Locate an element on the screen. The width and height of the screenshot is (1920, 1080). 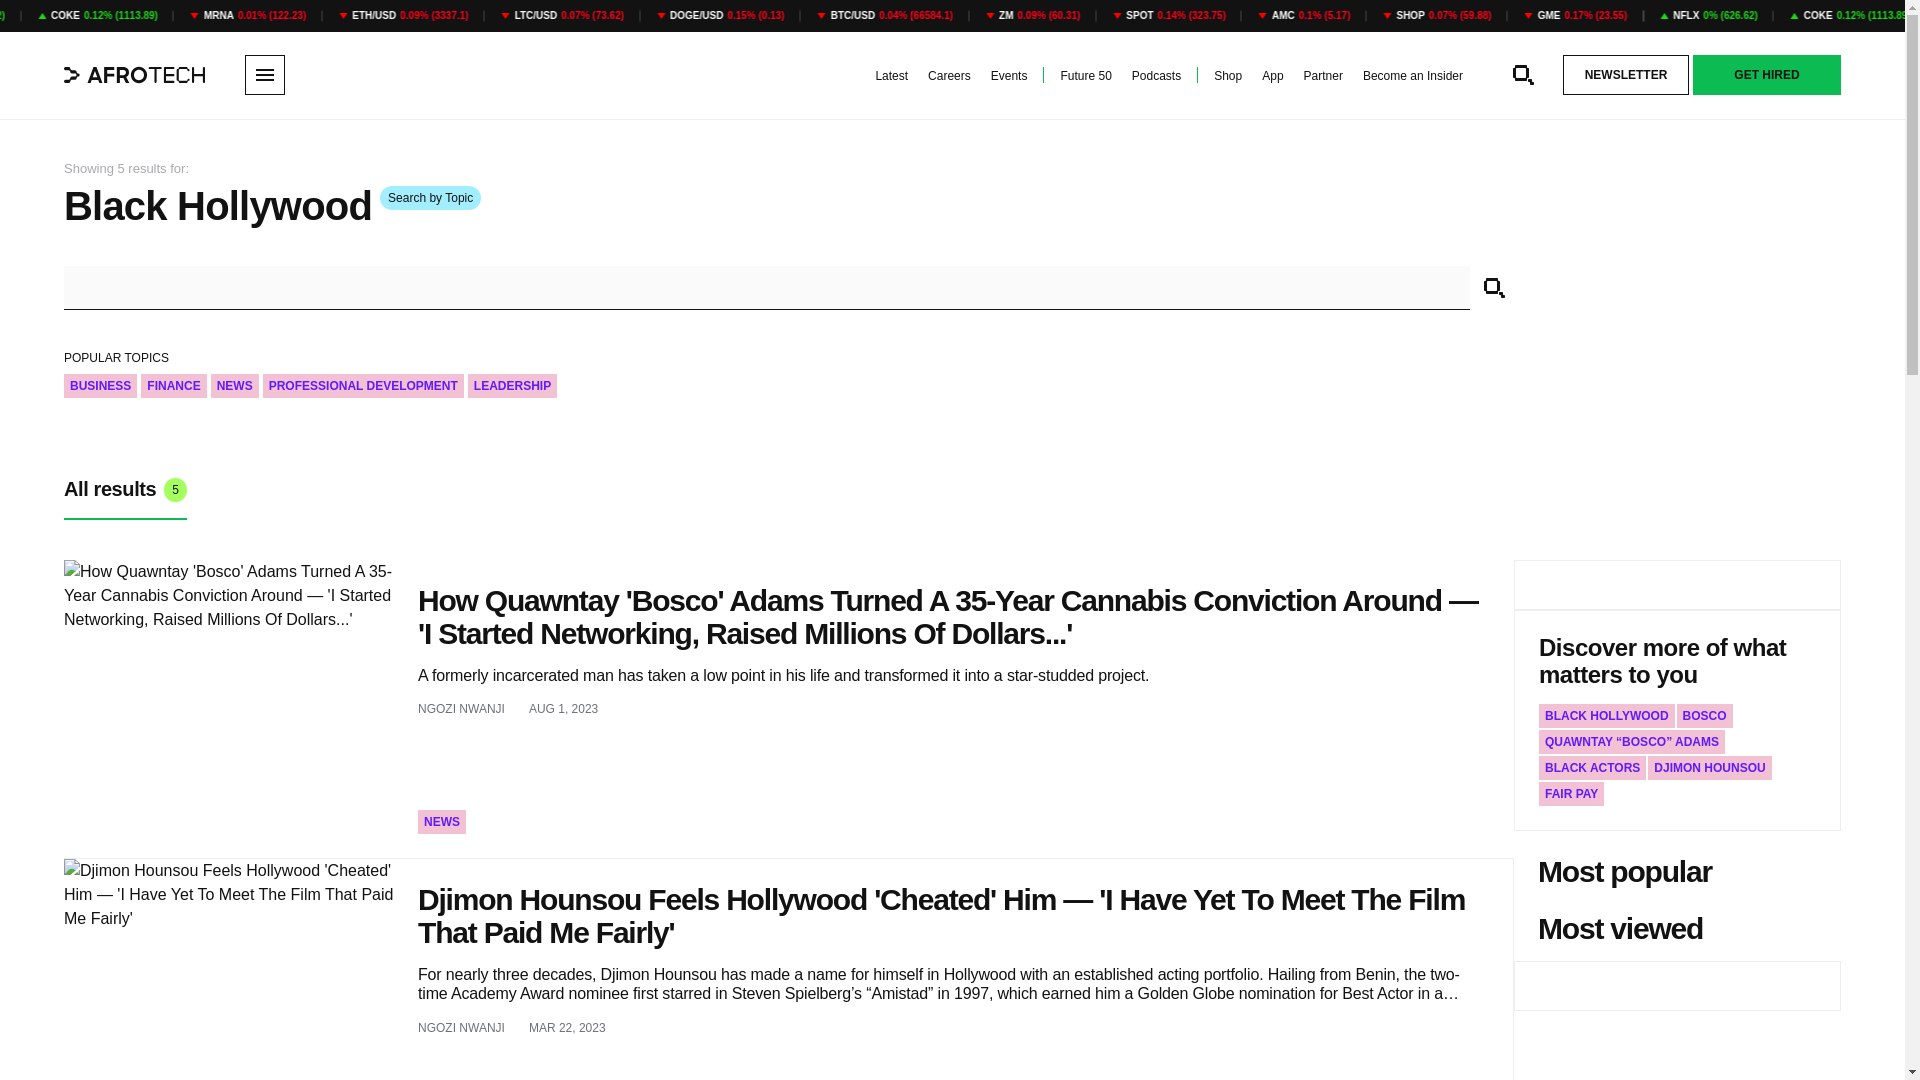
Careers is located at coordinates (949, 76).